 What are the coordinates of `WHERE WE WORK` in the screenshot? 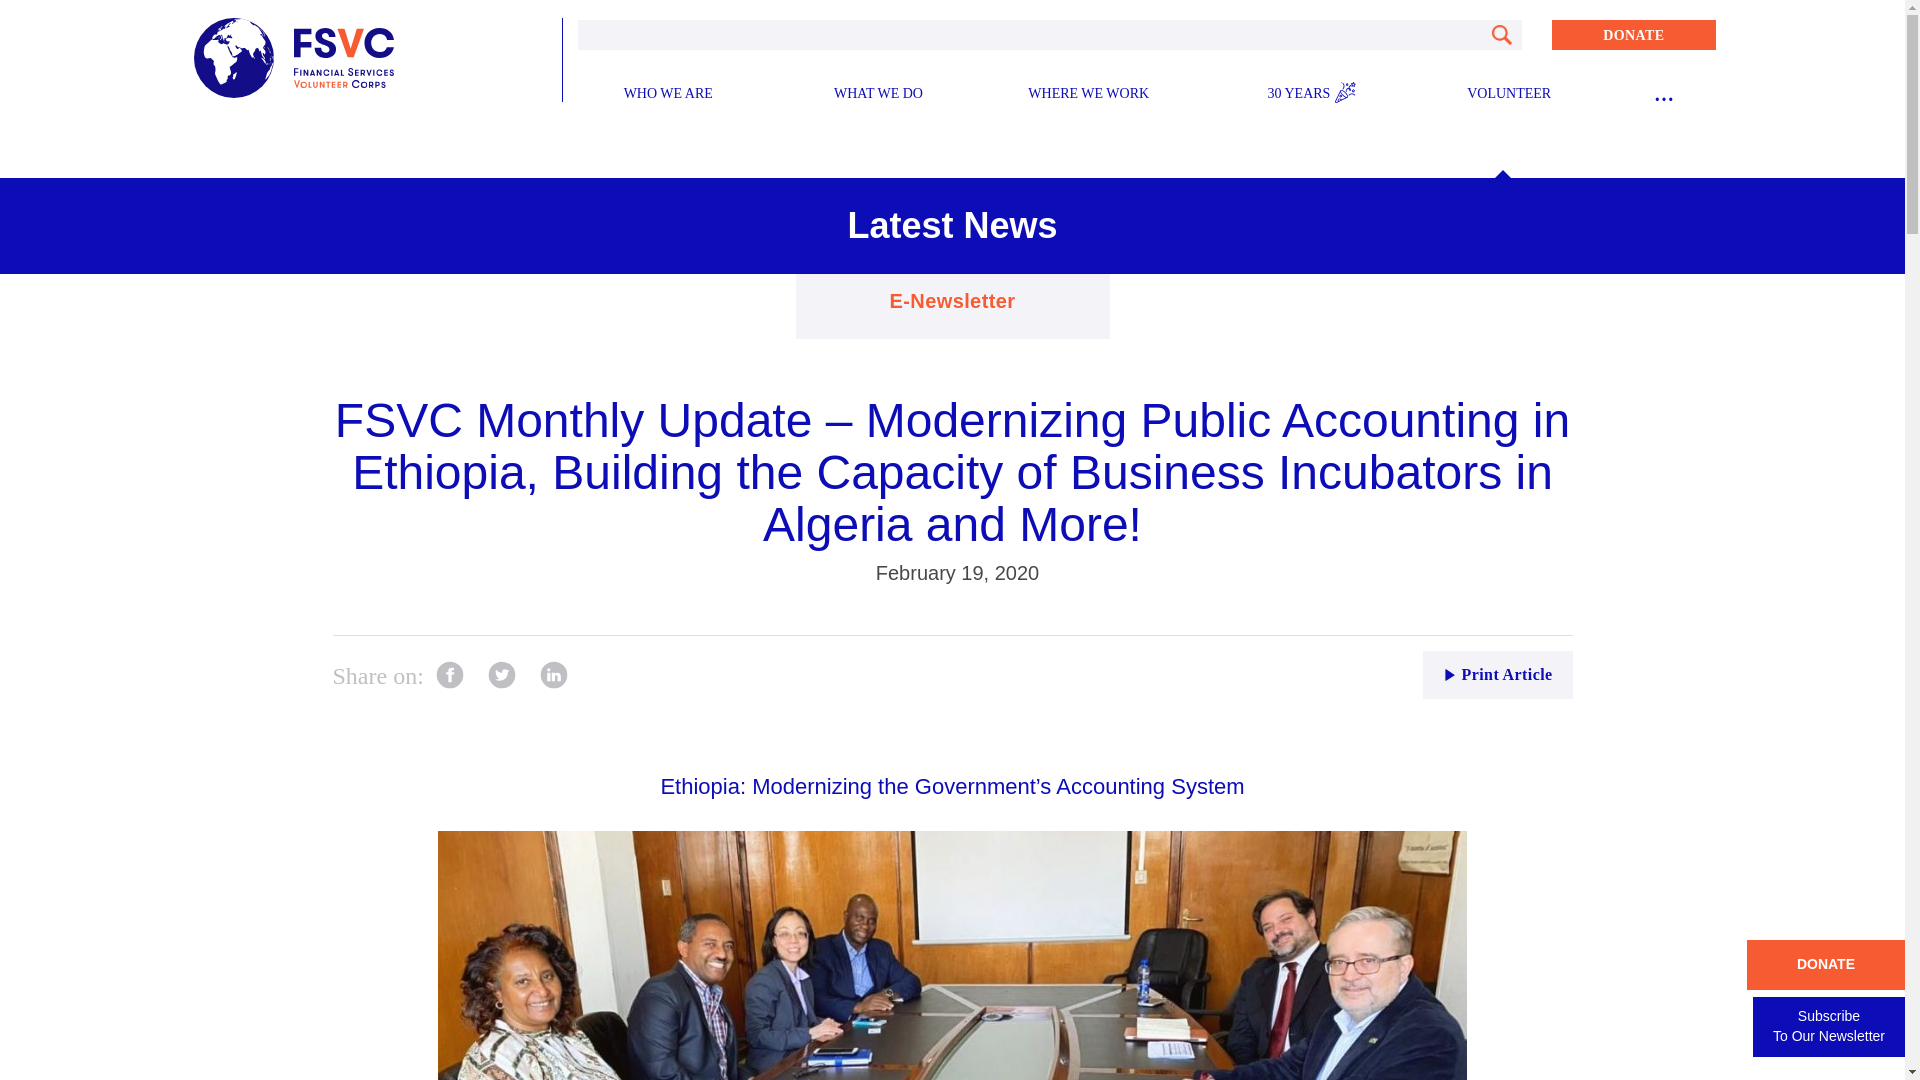 It's located at (1088, 94).